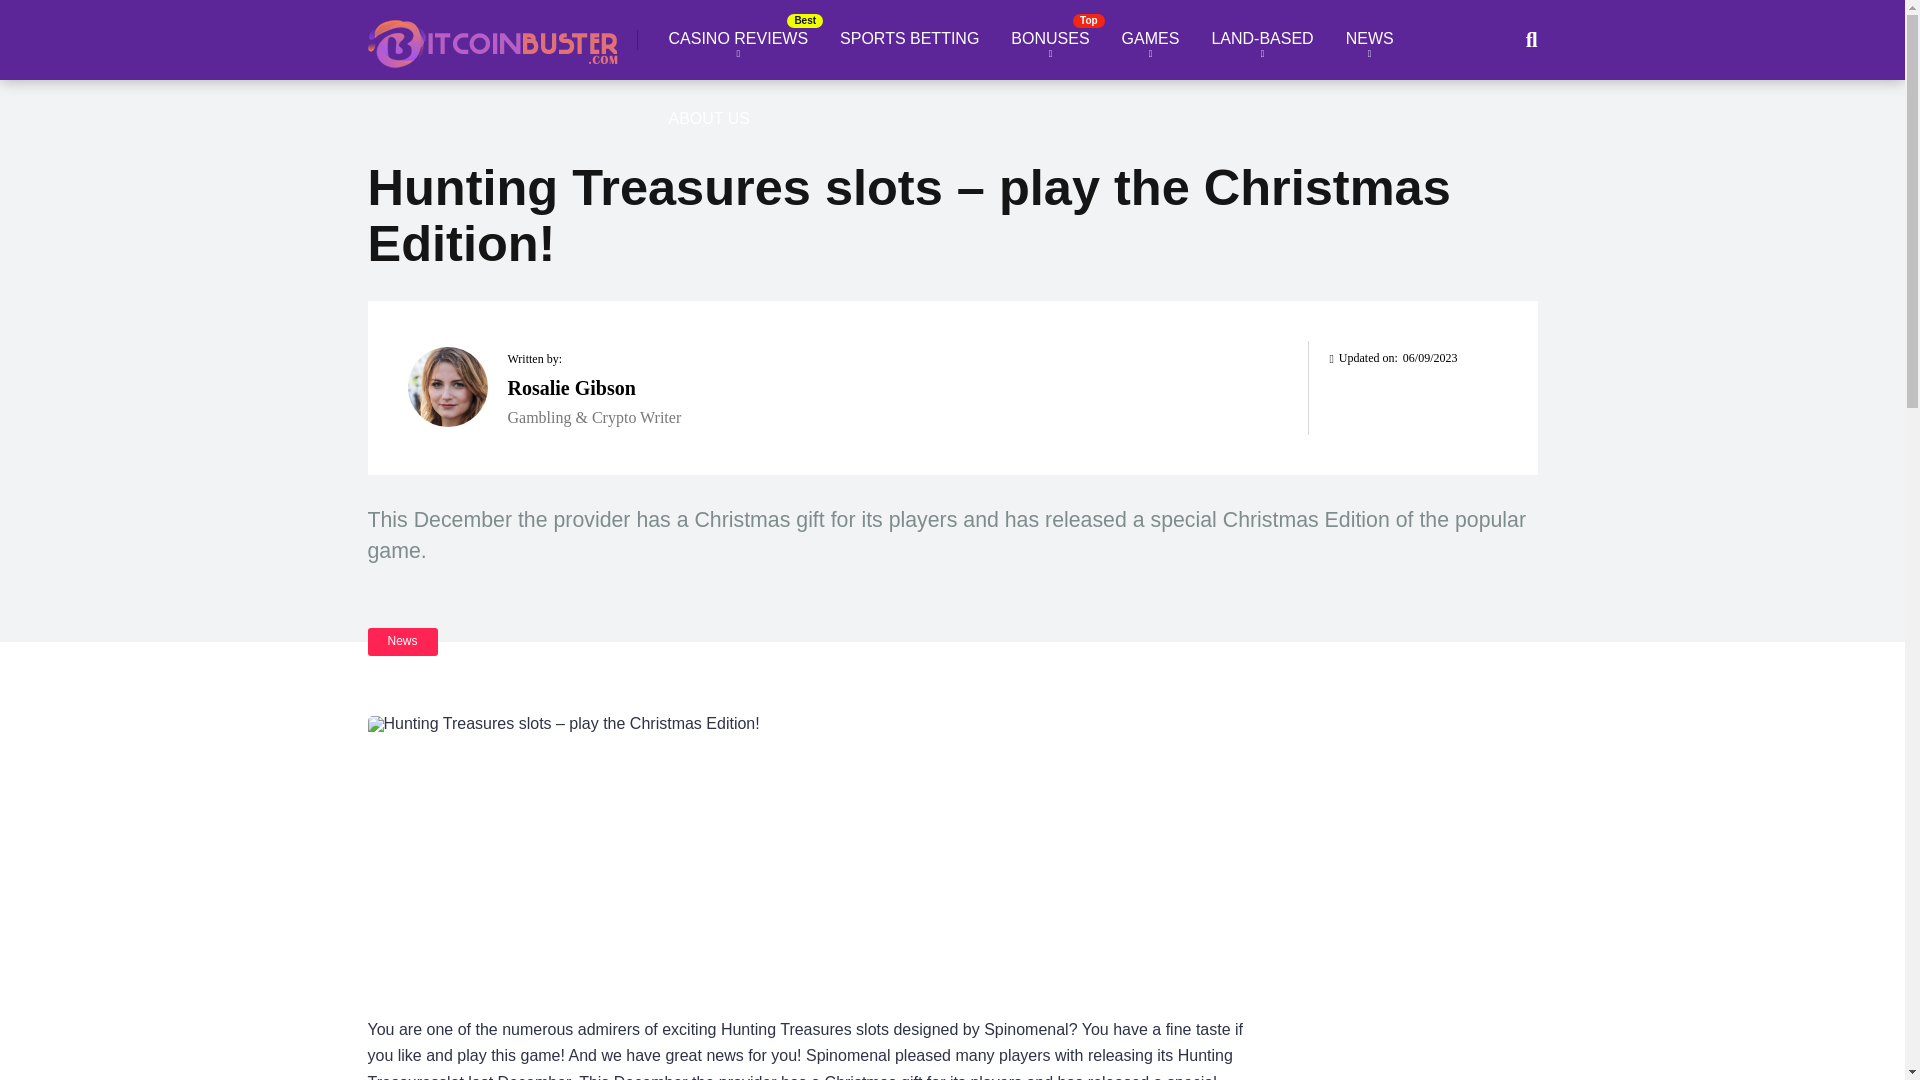  What do you see at coordinates (1370, 40) in the screenshot?
I see `NEWS` at bounding box center [1370, 40].